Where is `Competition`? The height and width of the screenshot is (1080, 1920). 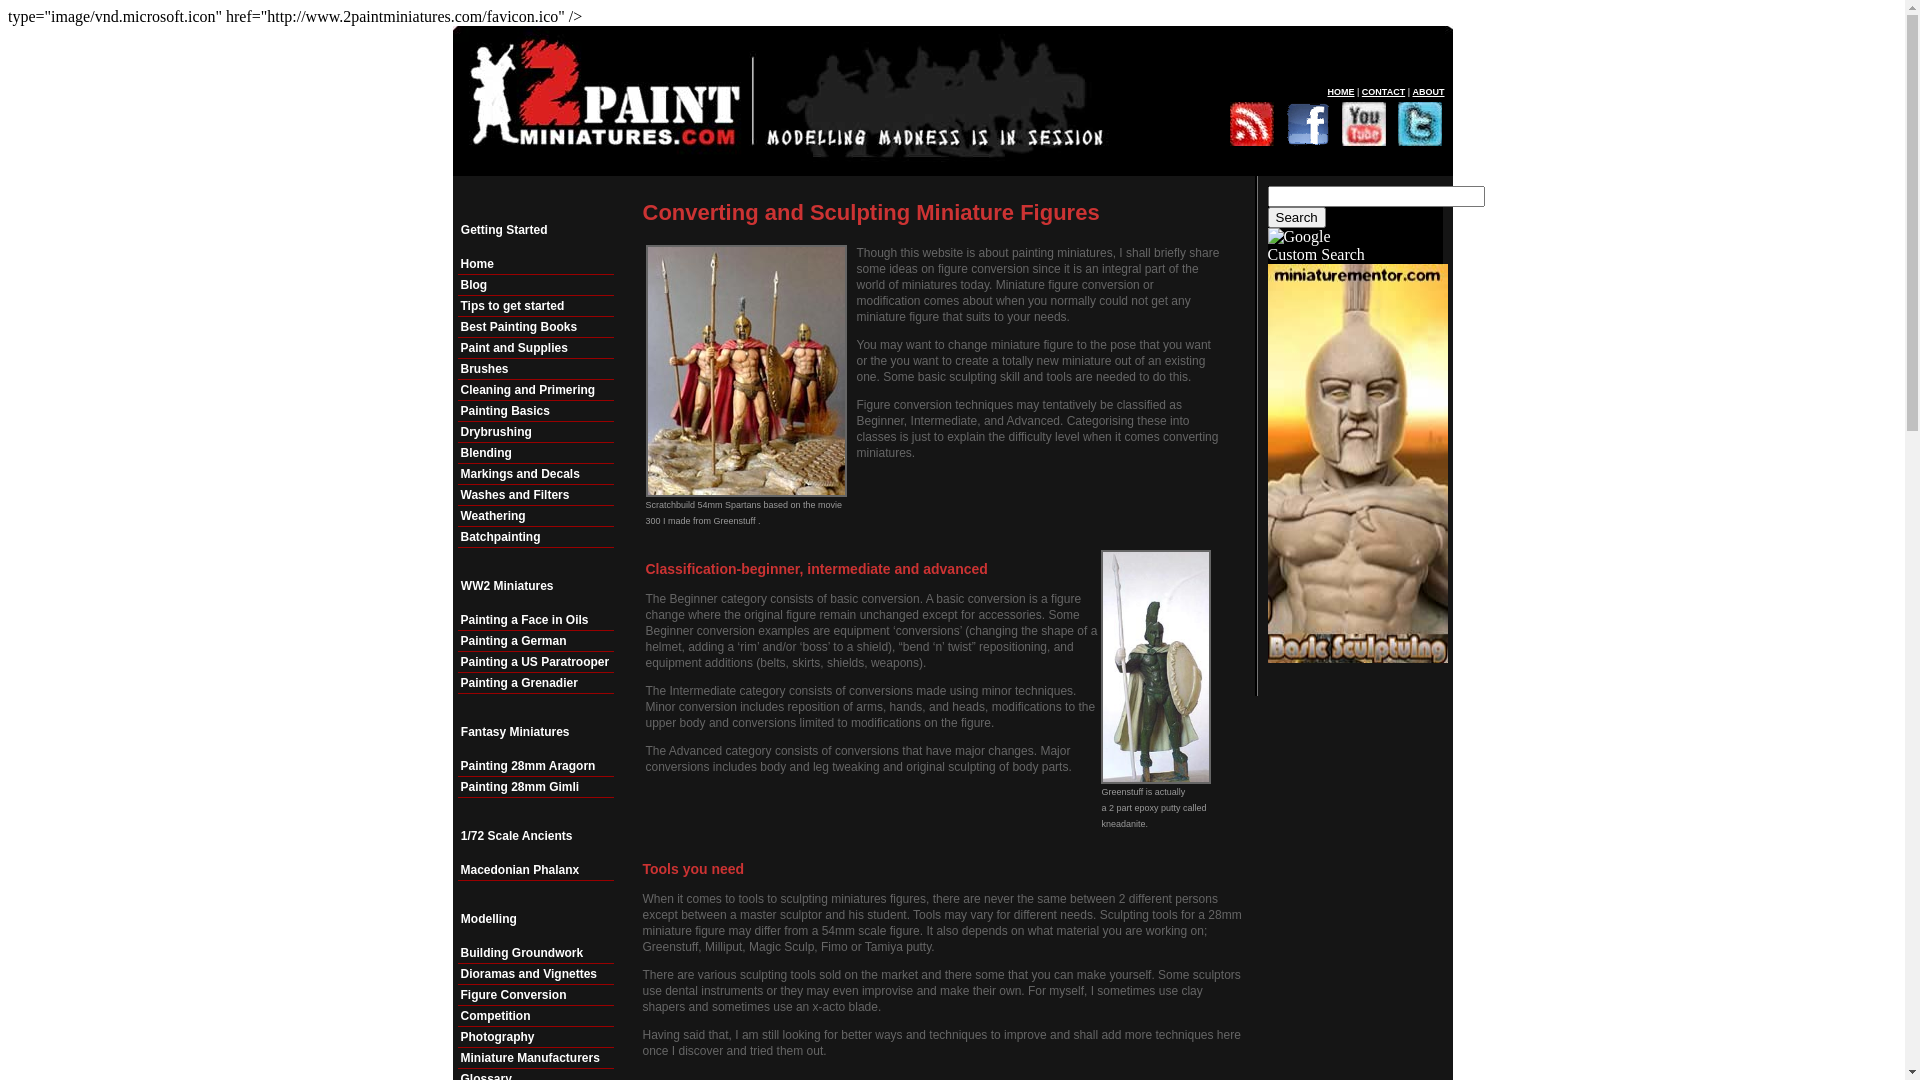 Competition is located at coordinates (536, 1016).